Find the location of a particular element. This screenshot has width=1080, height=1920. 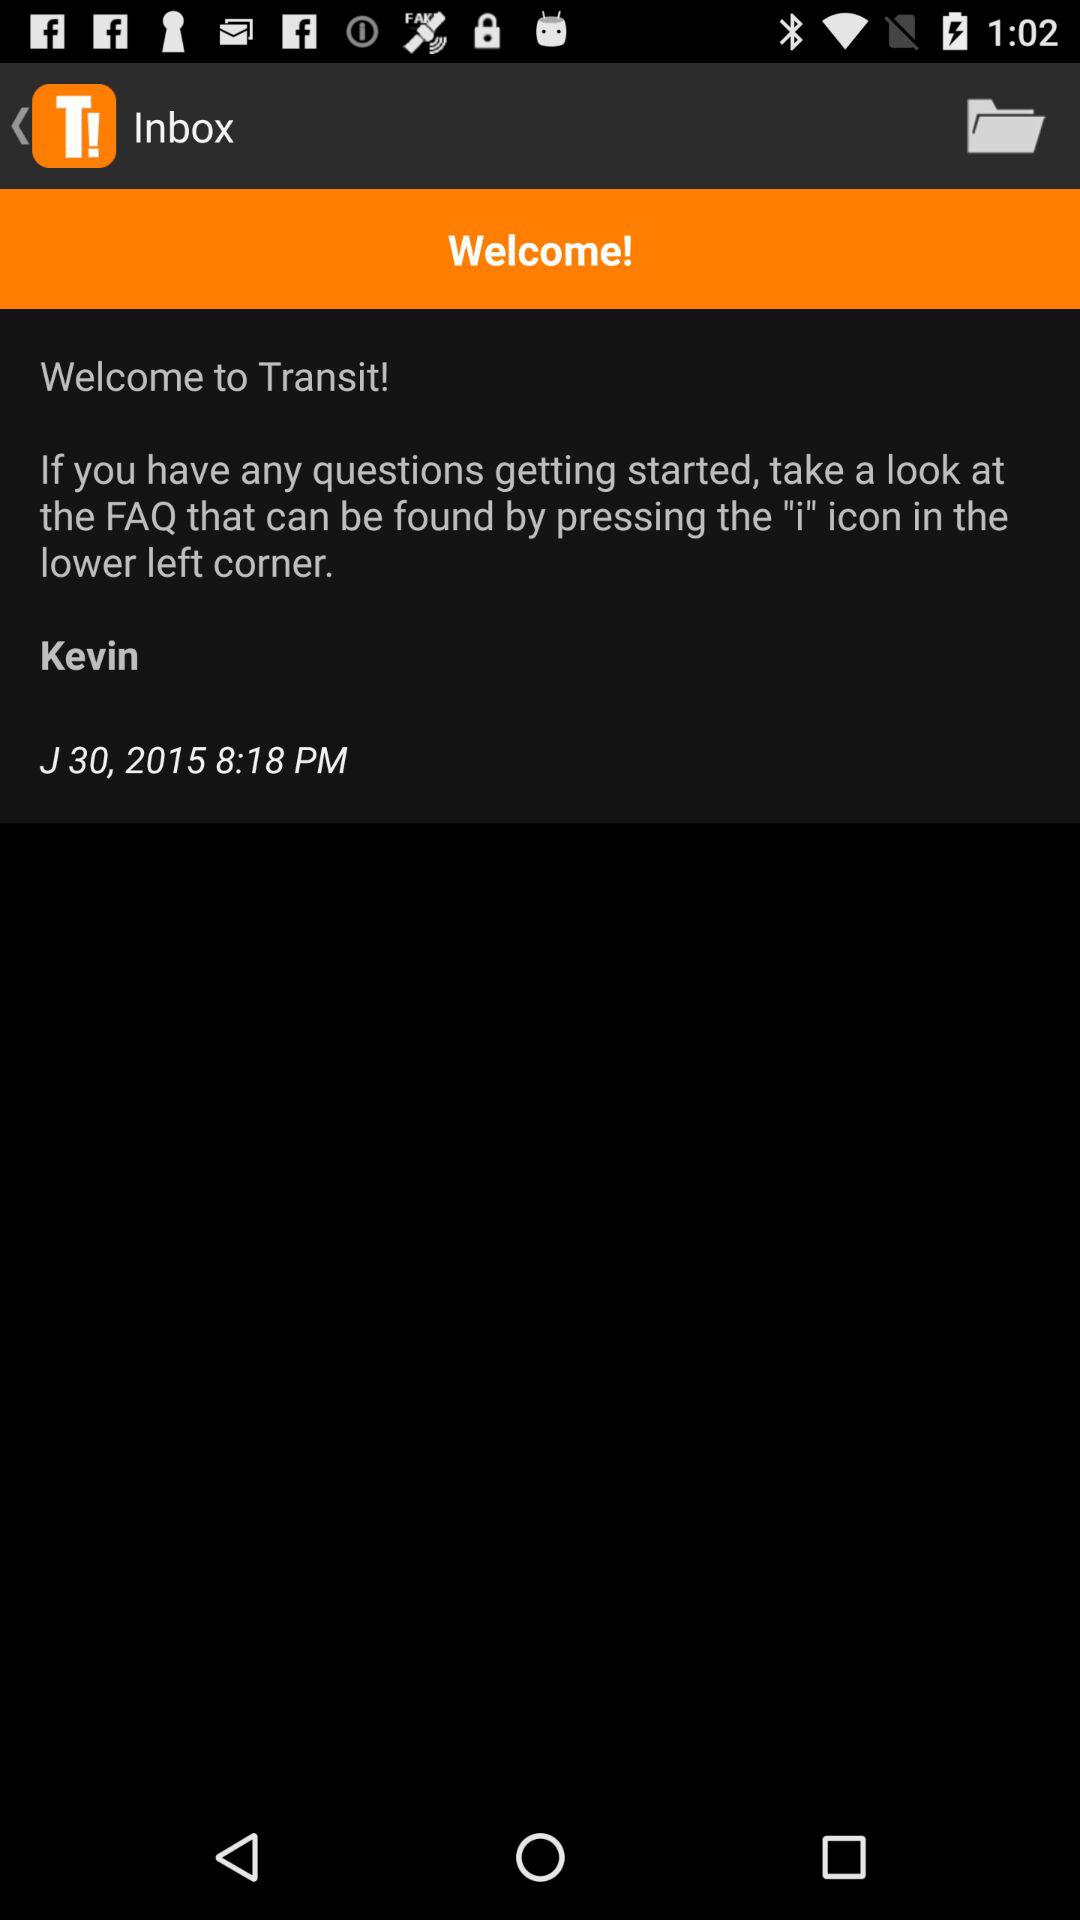

scroll to the welcome to transit is located at coordinates (540, 514).